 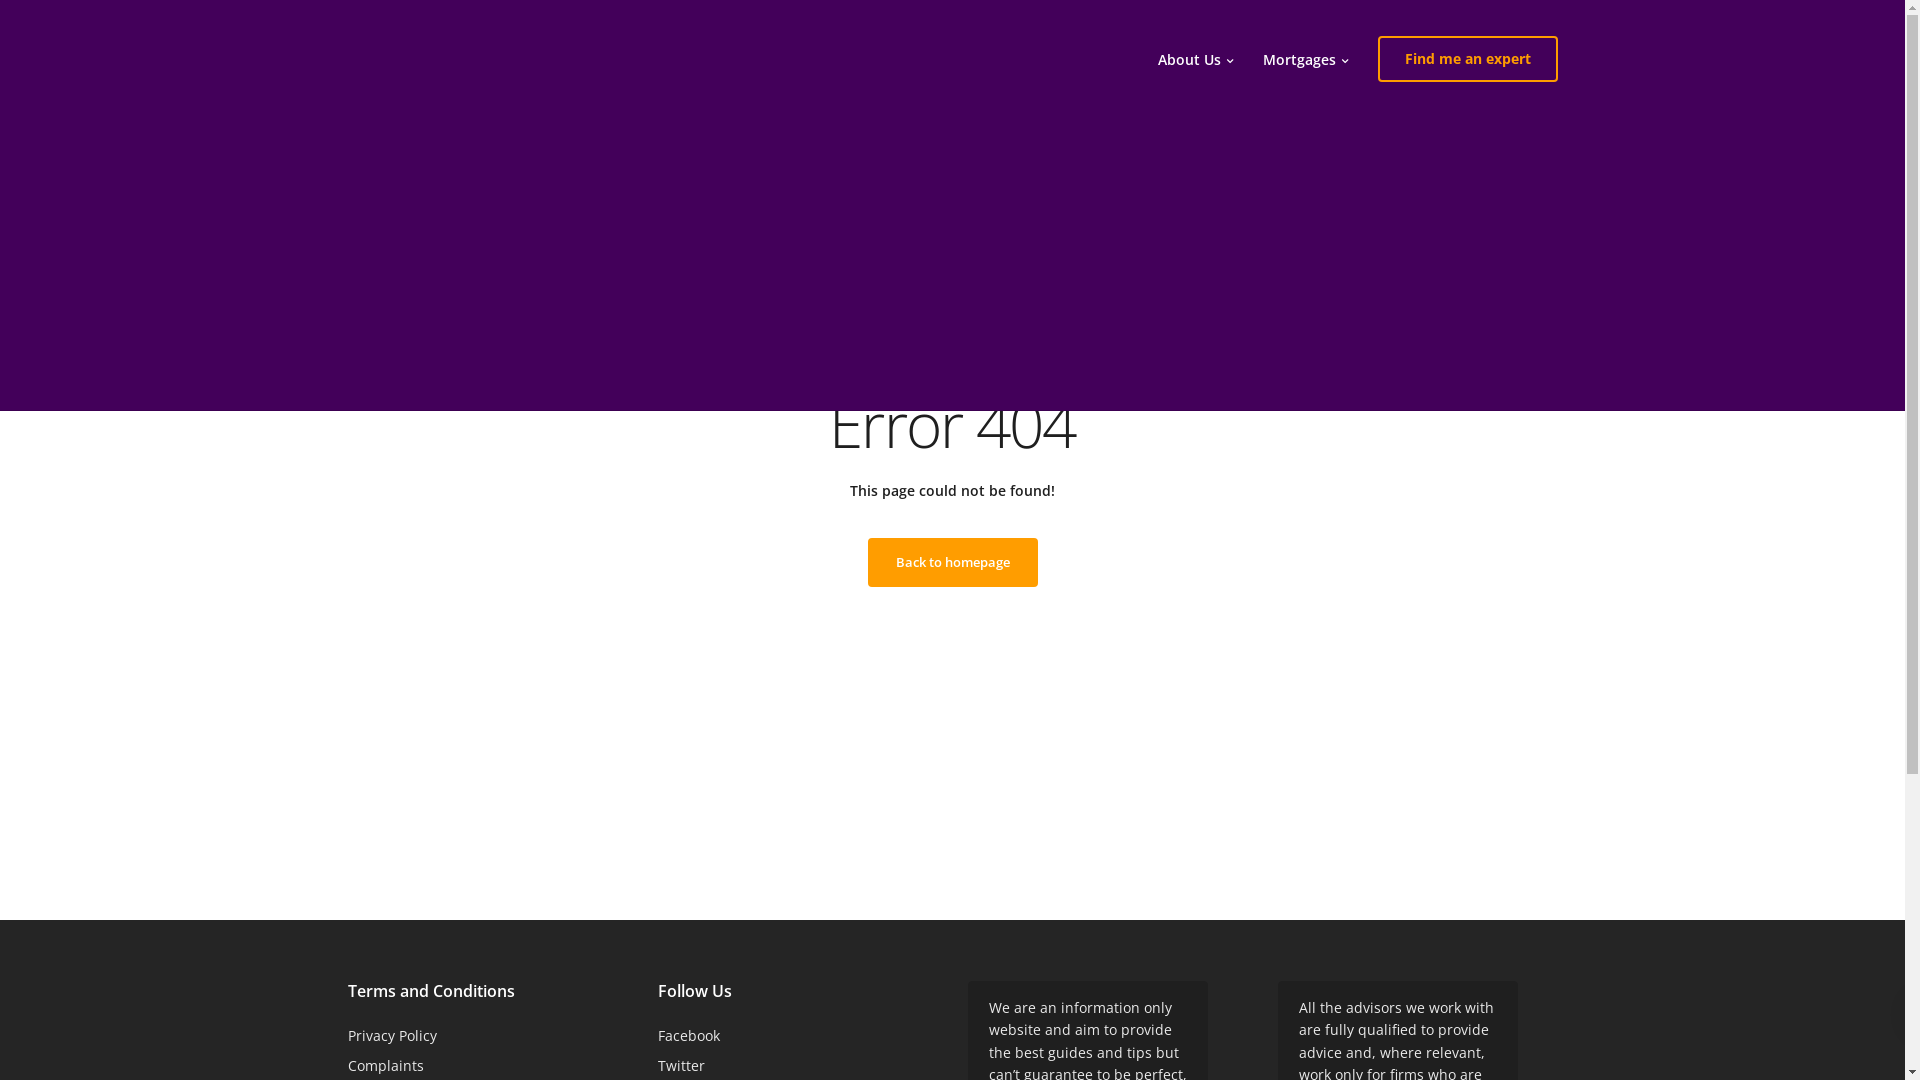 I want to click on Find me an expert, so click(x=1468, y=59).